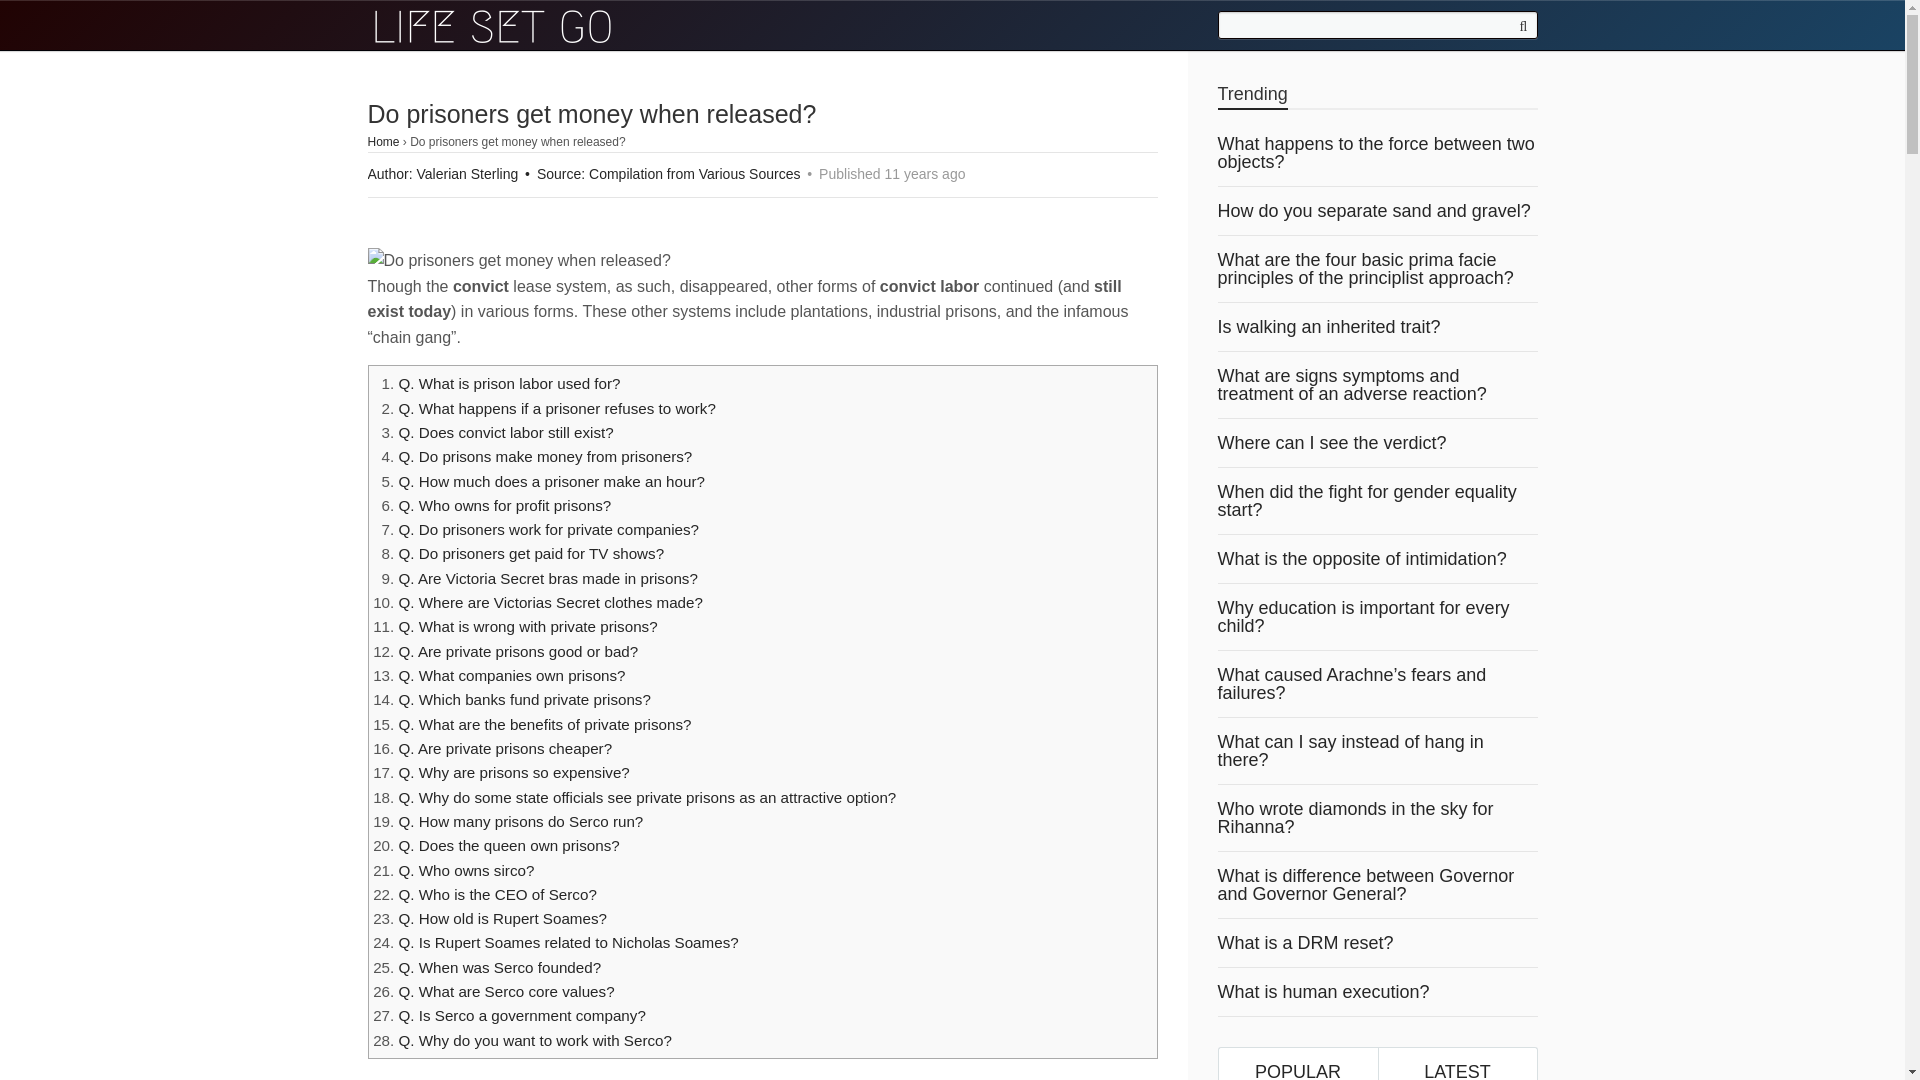  I want to click on Q. Who is the CEO of Serco?, so click(496, 894).